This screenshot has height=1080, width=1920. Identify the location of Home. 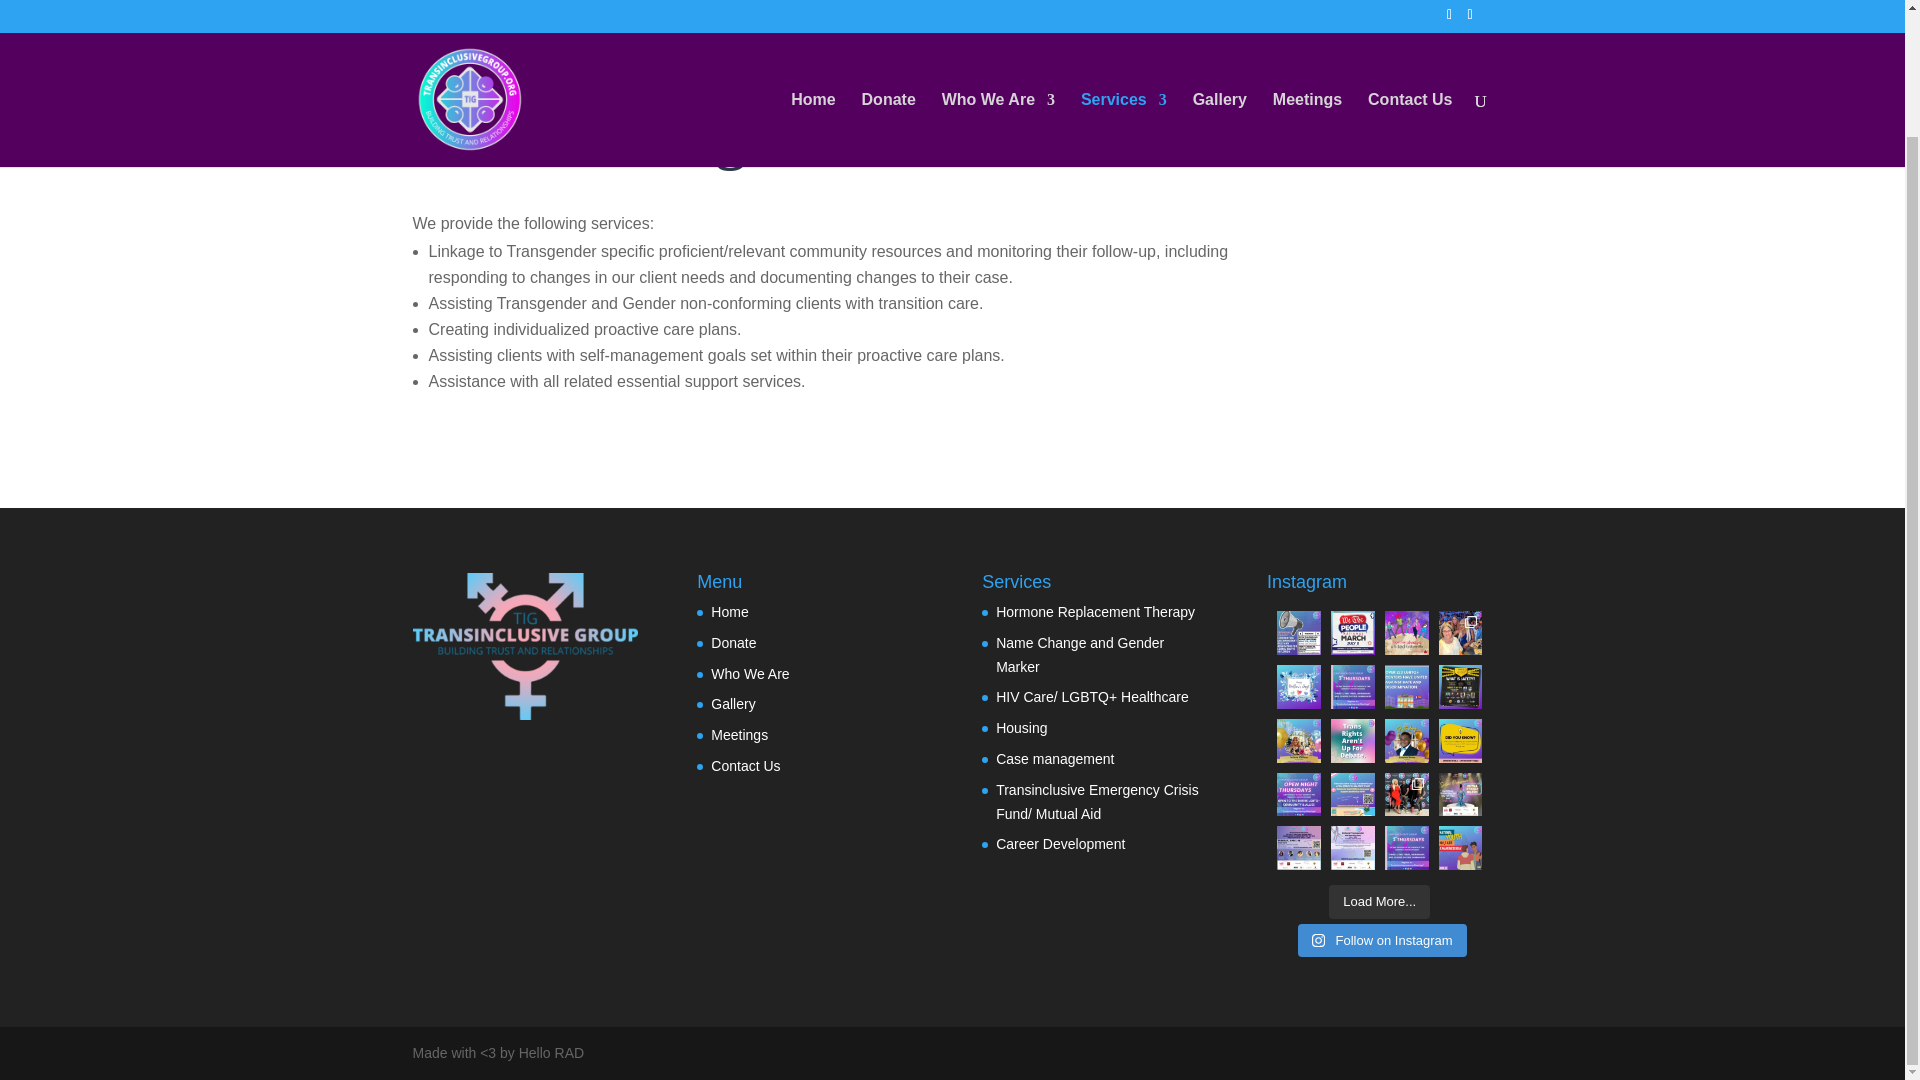
(813, 12).